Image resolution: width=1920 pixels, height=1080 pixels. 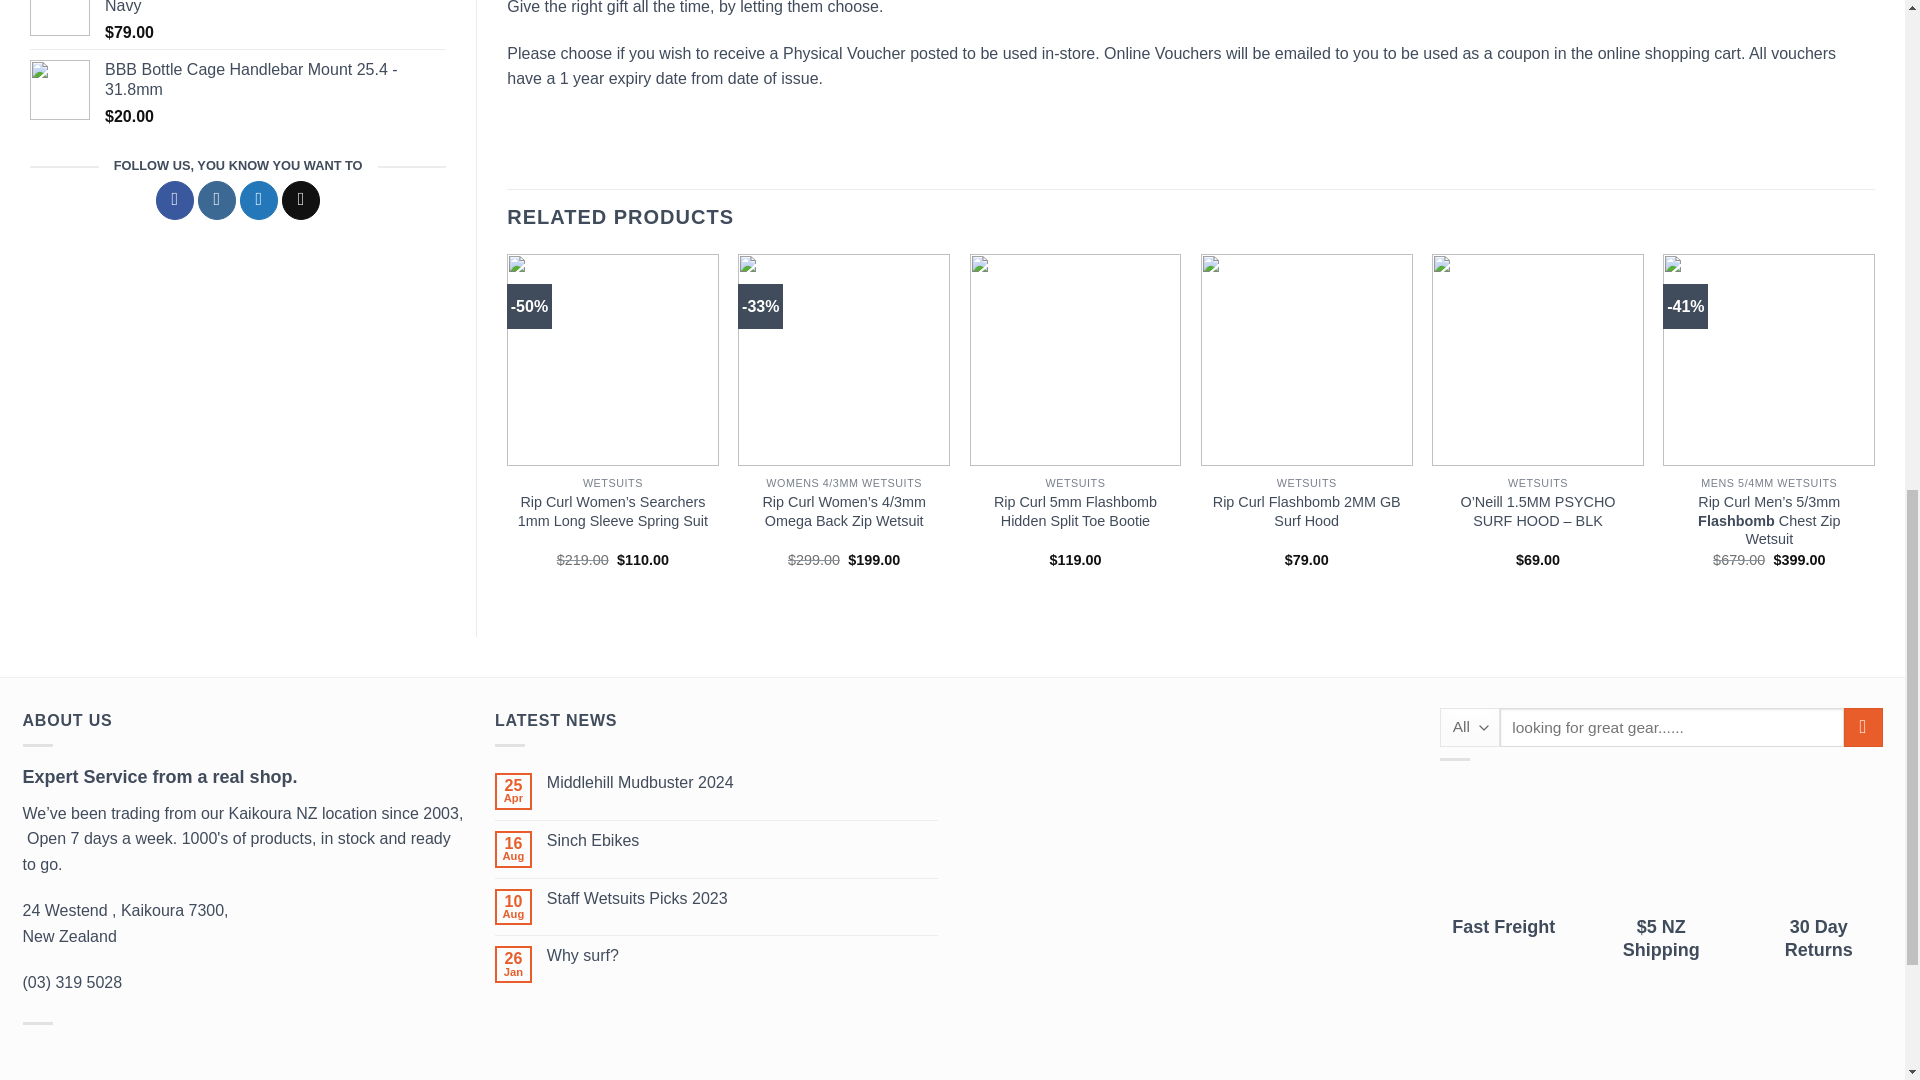 What do you see at coordinates (259, 200) in the screenshot?
I see `Follow on Twitter` at bounding box center [259, 200].